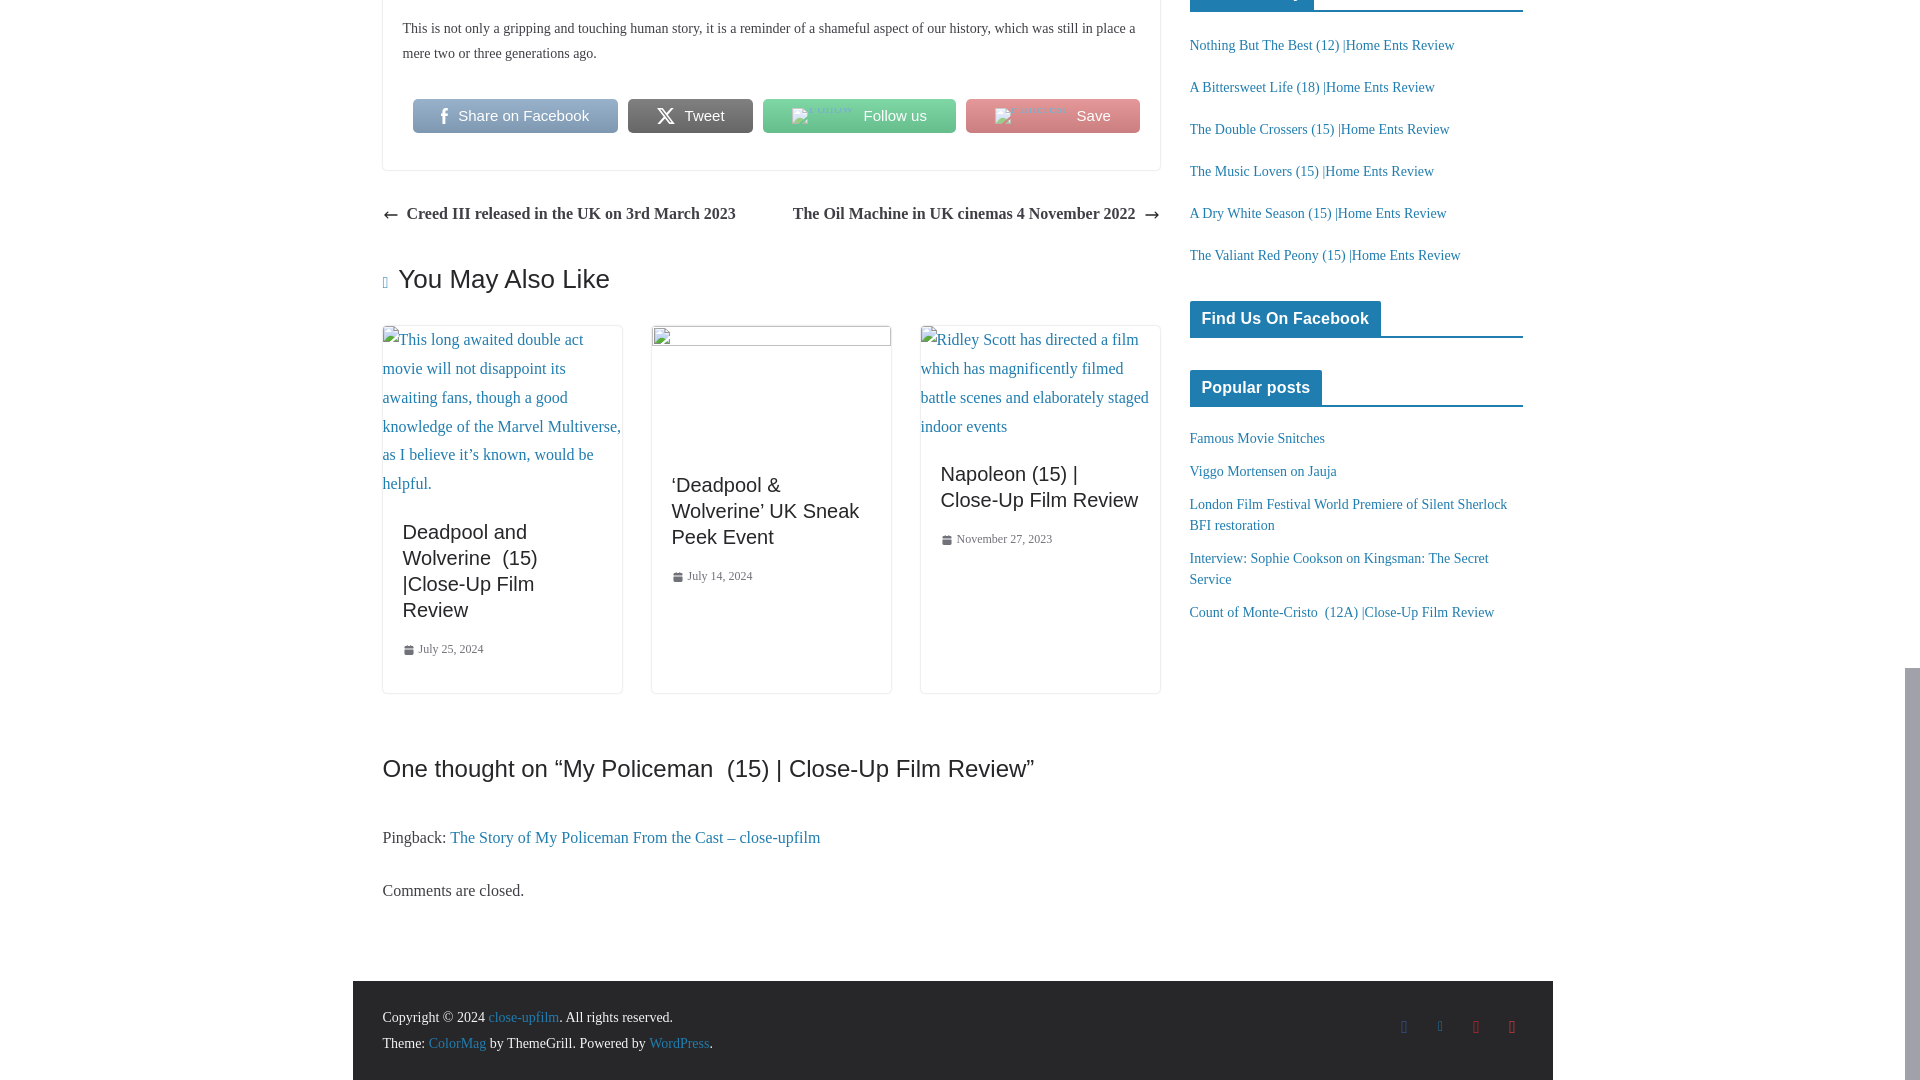 The height and width of the screenshot is (1080, 1920). I want to click on Follow us, so click(858, 116).